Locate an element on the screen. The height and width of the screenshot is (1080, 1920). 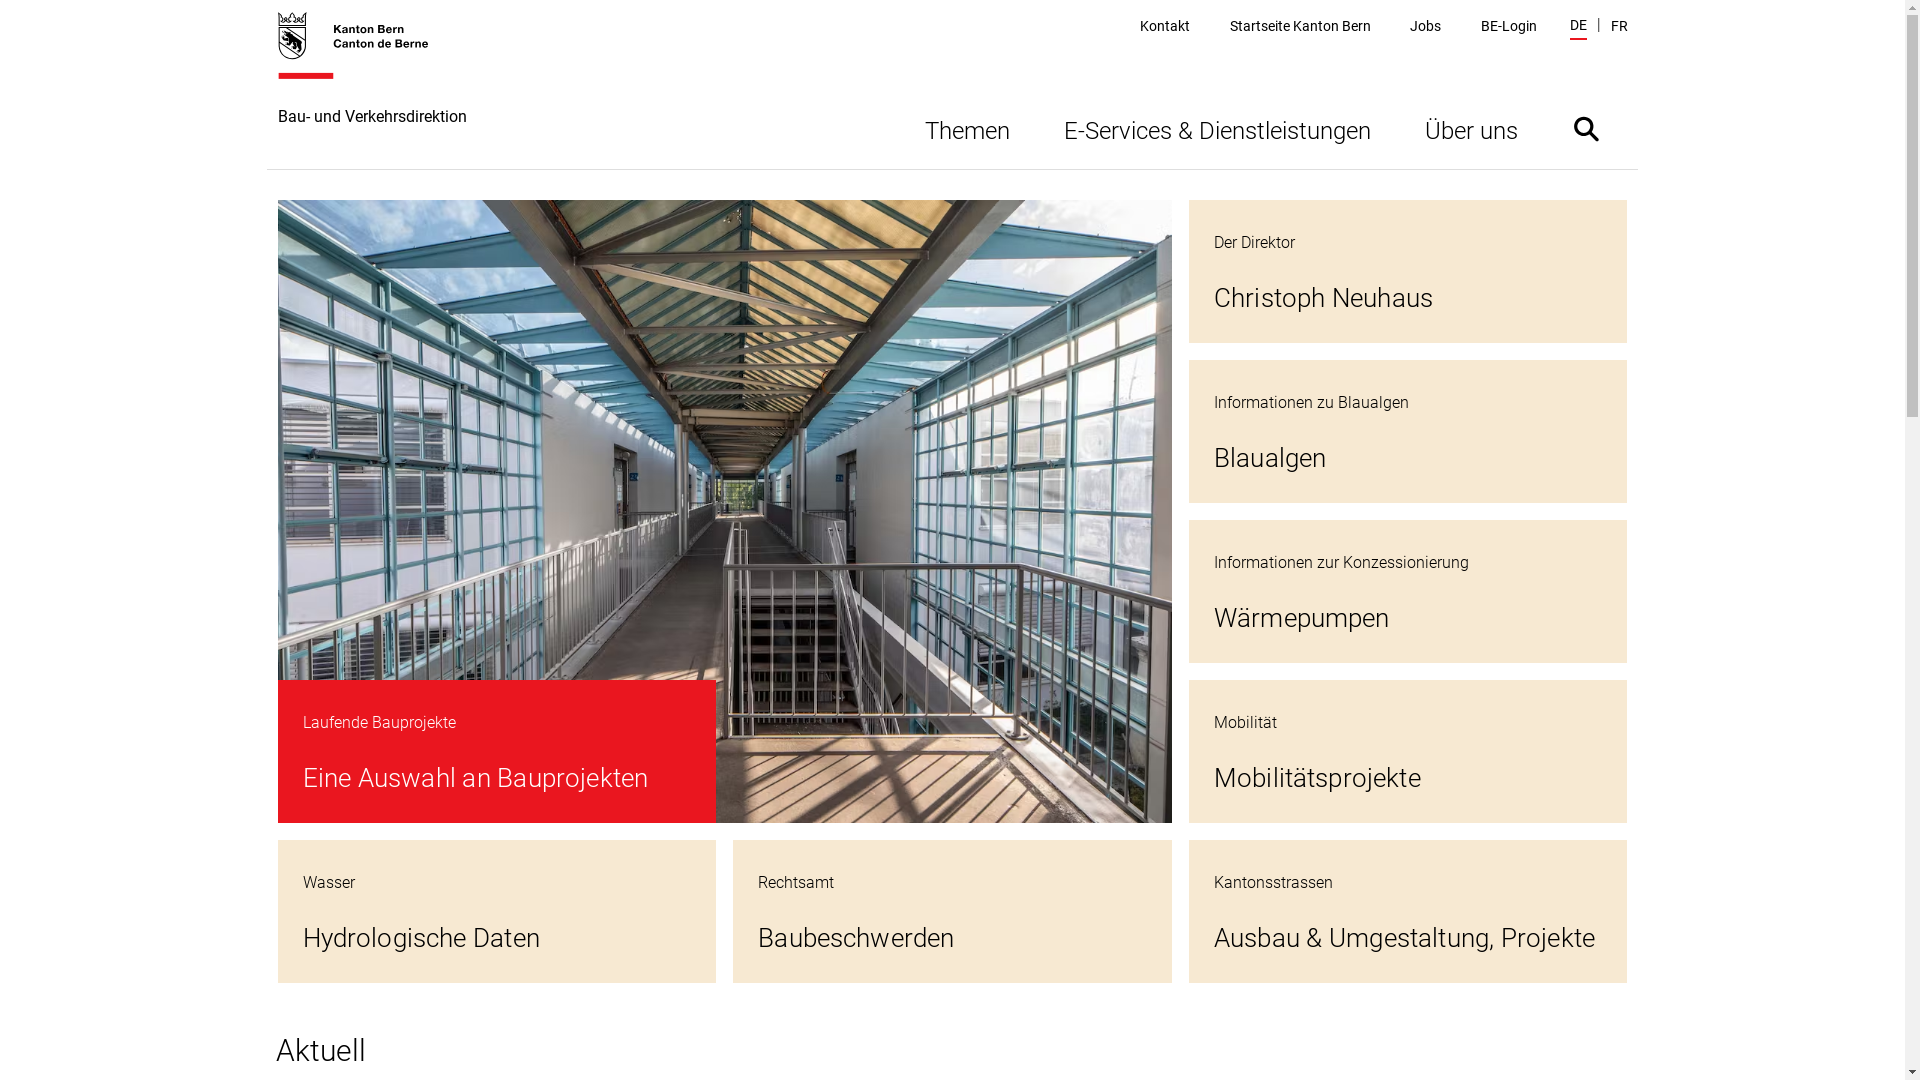
Suche ein- oder ausblenden is located at coordinates (1586, 128).